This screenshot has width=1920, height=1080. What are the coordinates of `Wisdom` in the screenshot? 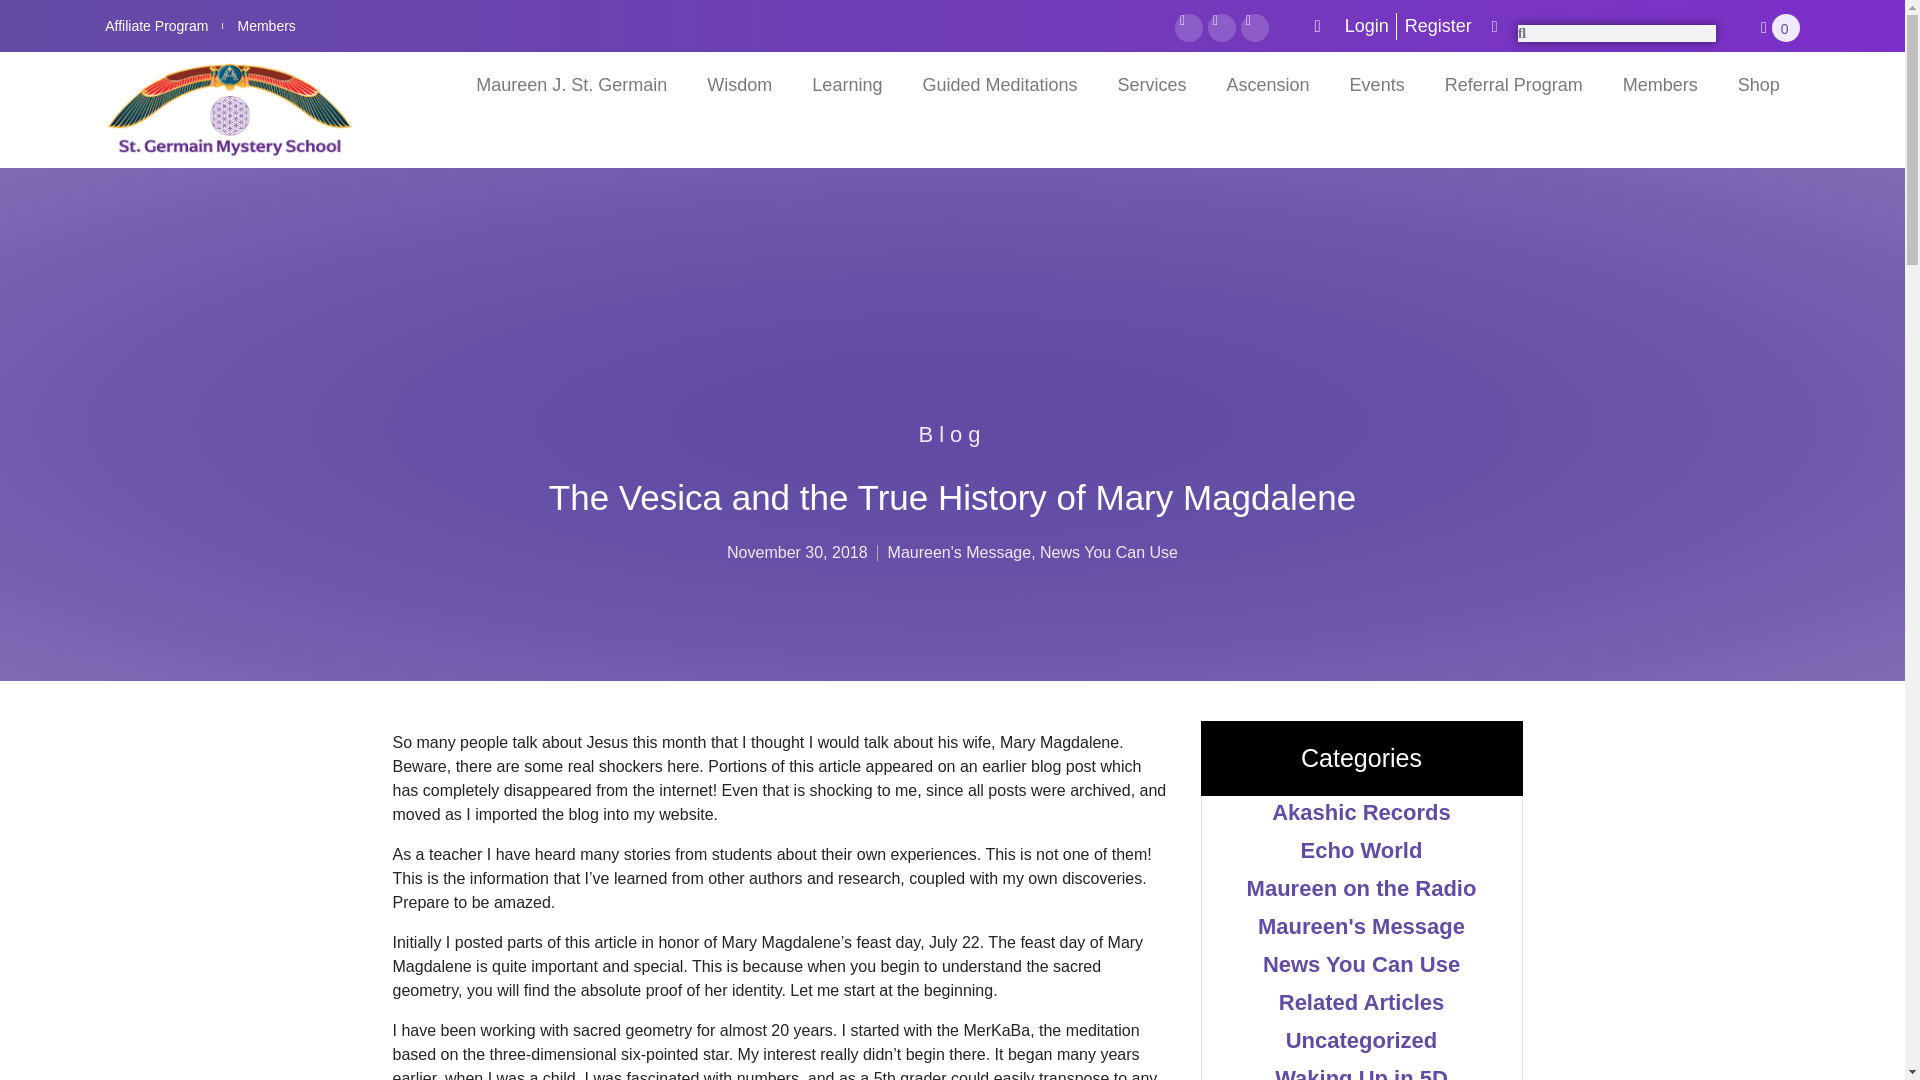 It's located at (739, 84).